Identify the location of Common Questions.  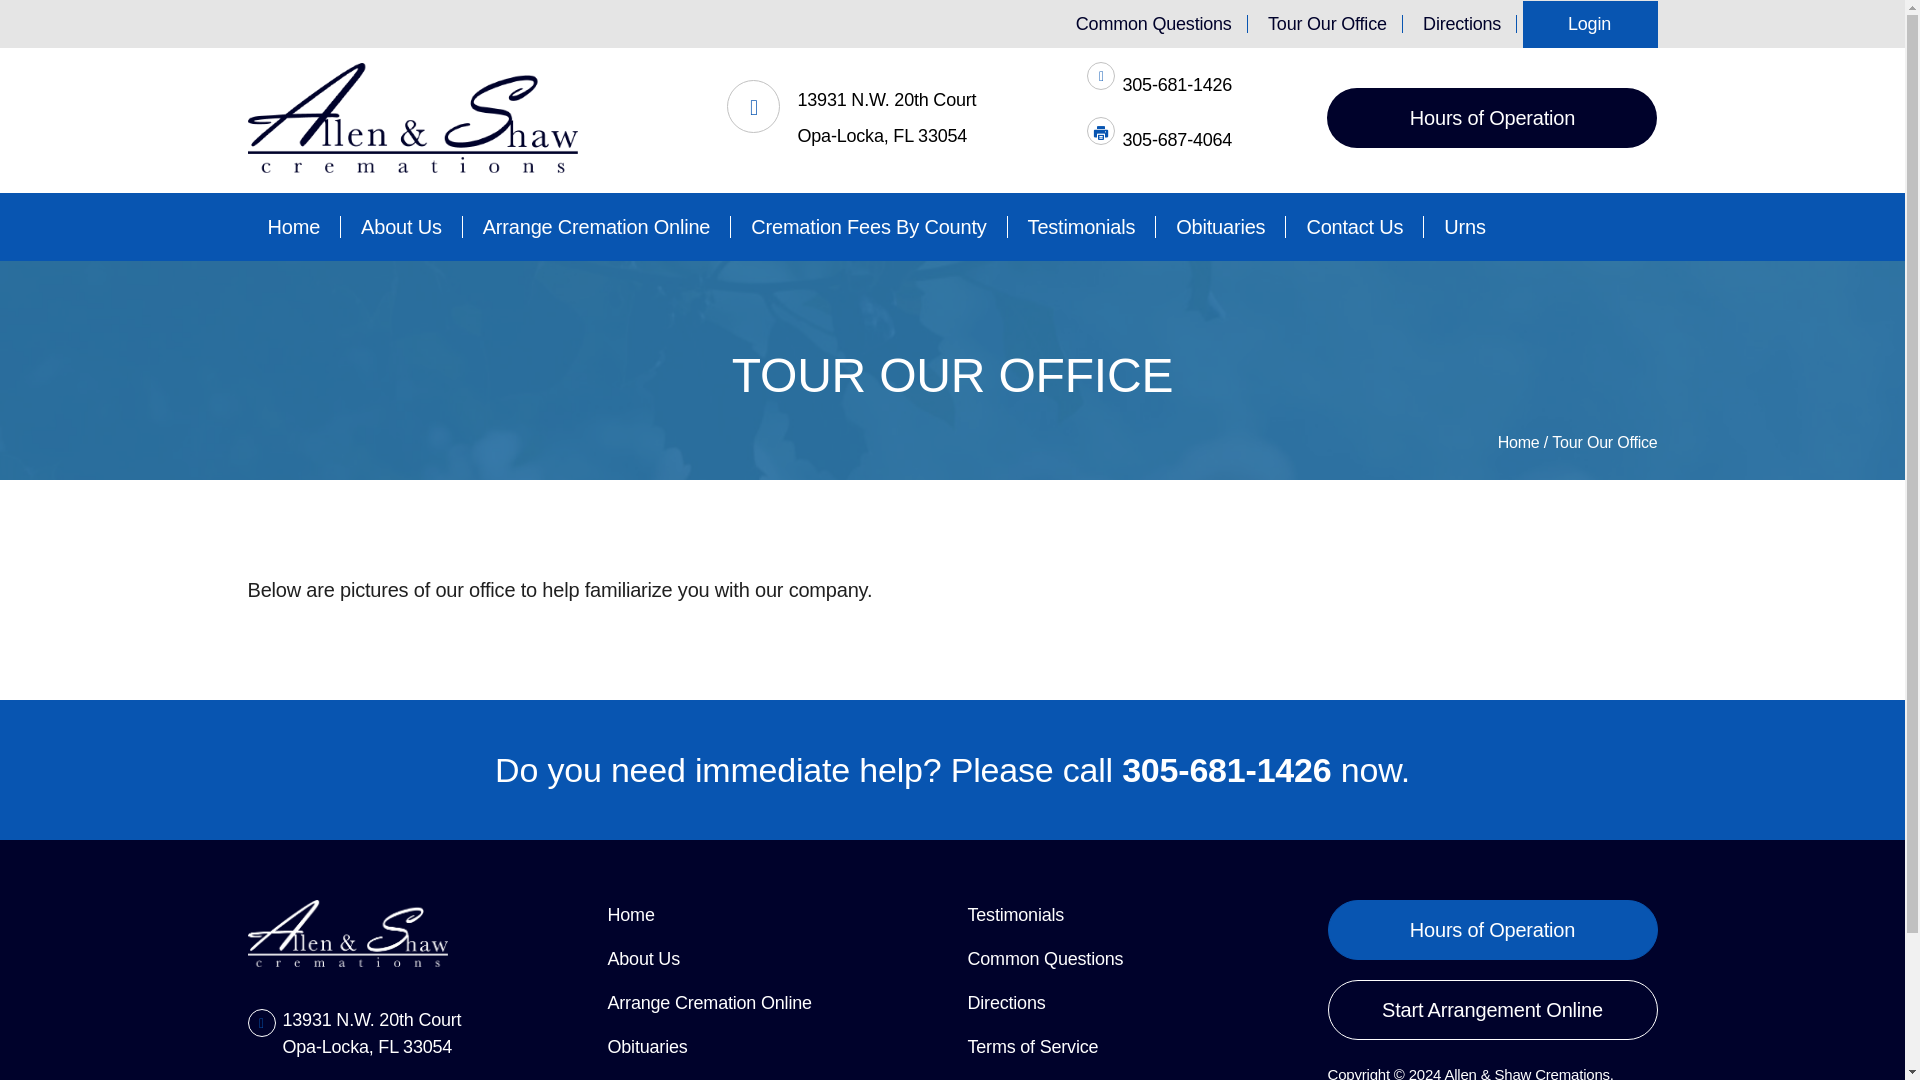
(1154, 24).